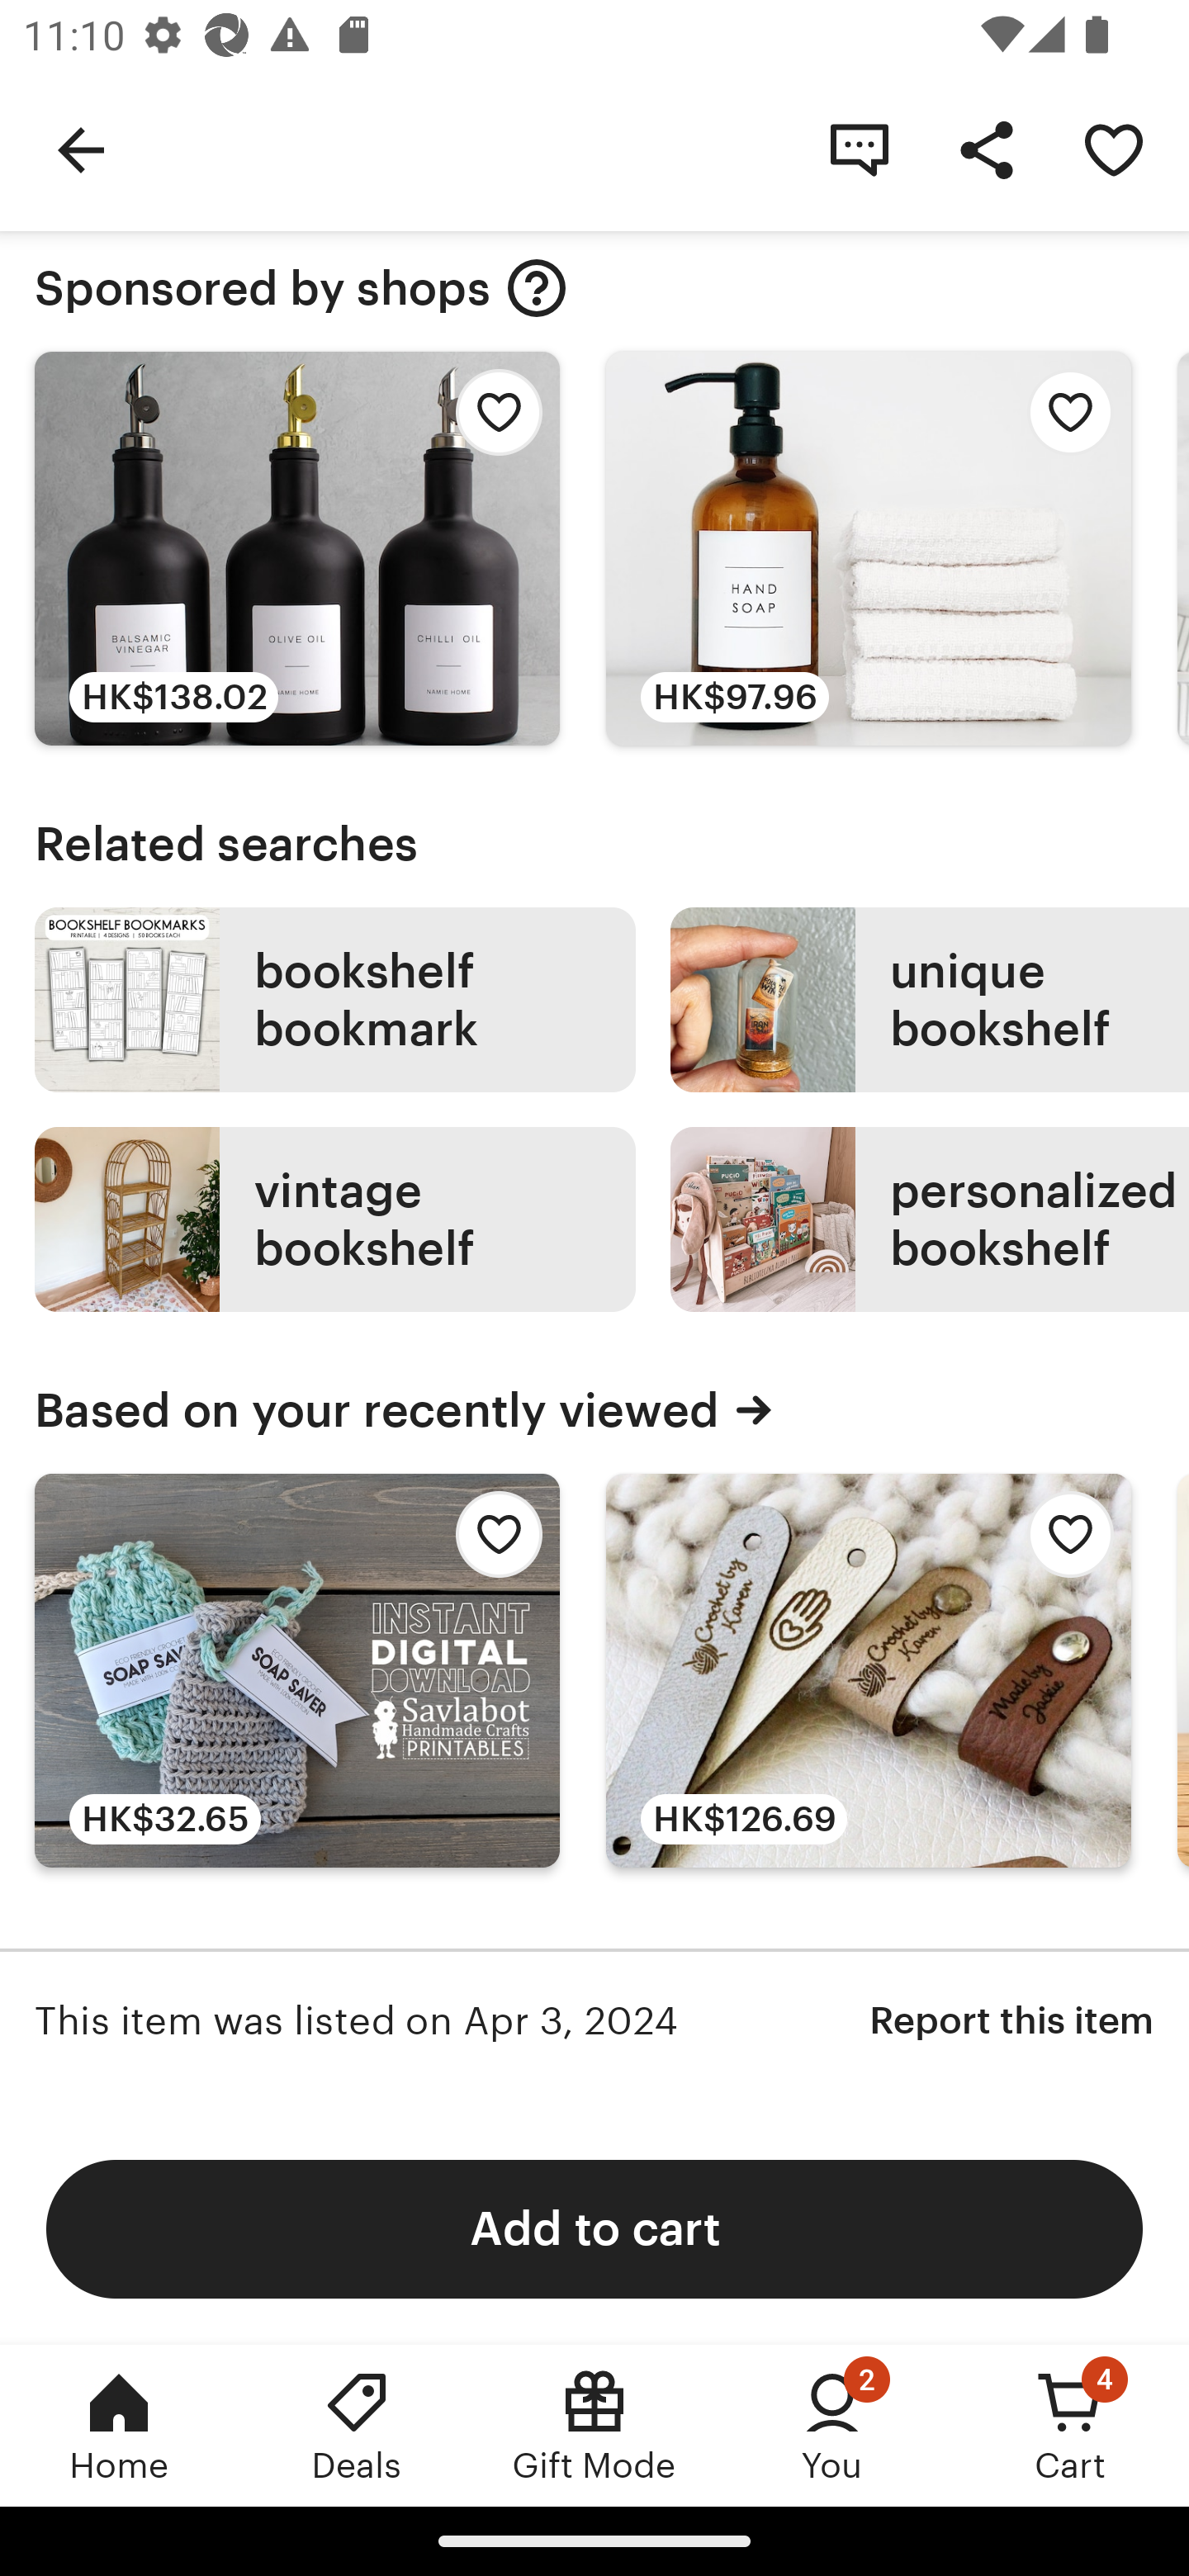  Describe the element at coordinates (1011, 2021) in the screenshot. I see `Report this item` at that location.